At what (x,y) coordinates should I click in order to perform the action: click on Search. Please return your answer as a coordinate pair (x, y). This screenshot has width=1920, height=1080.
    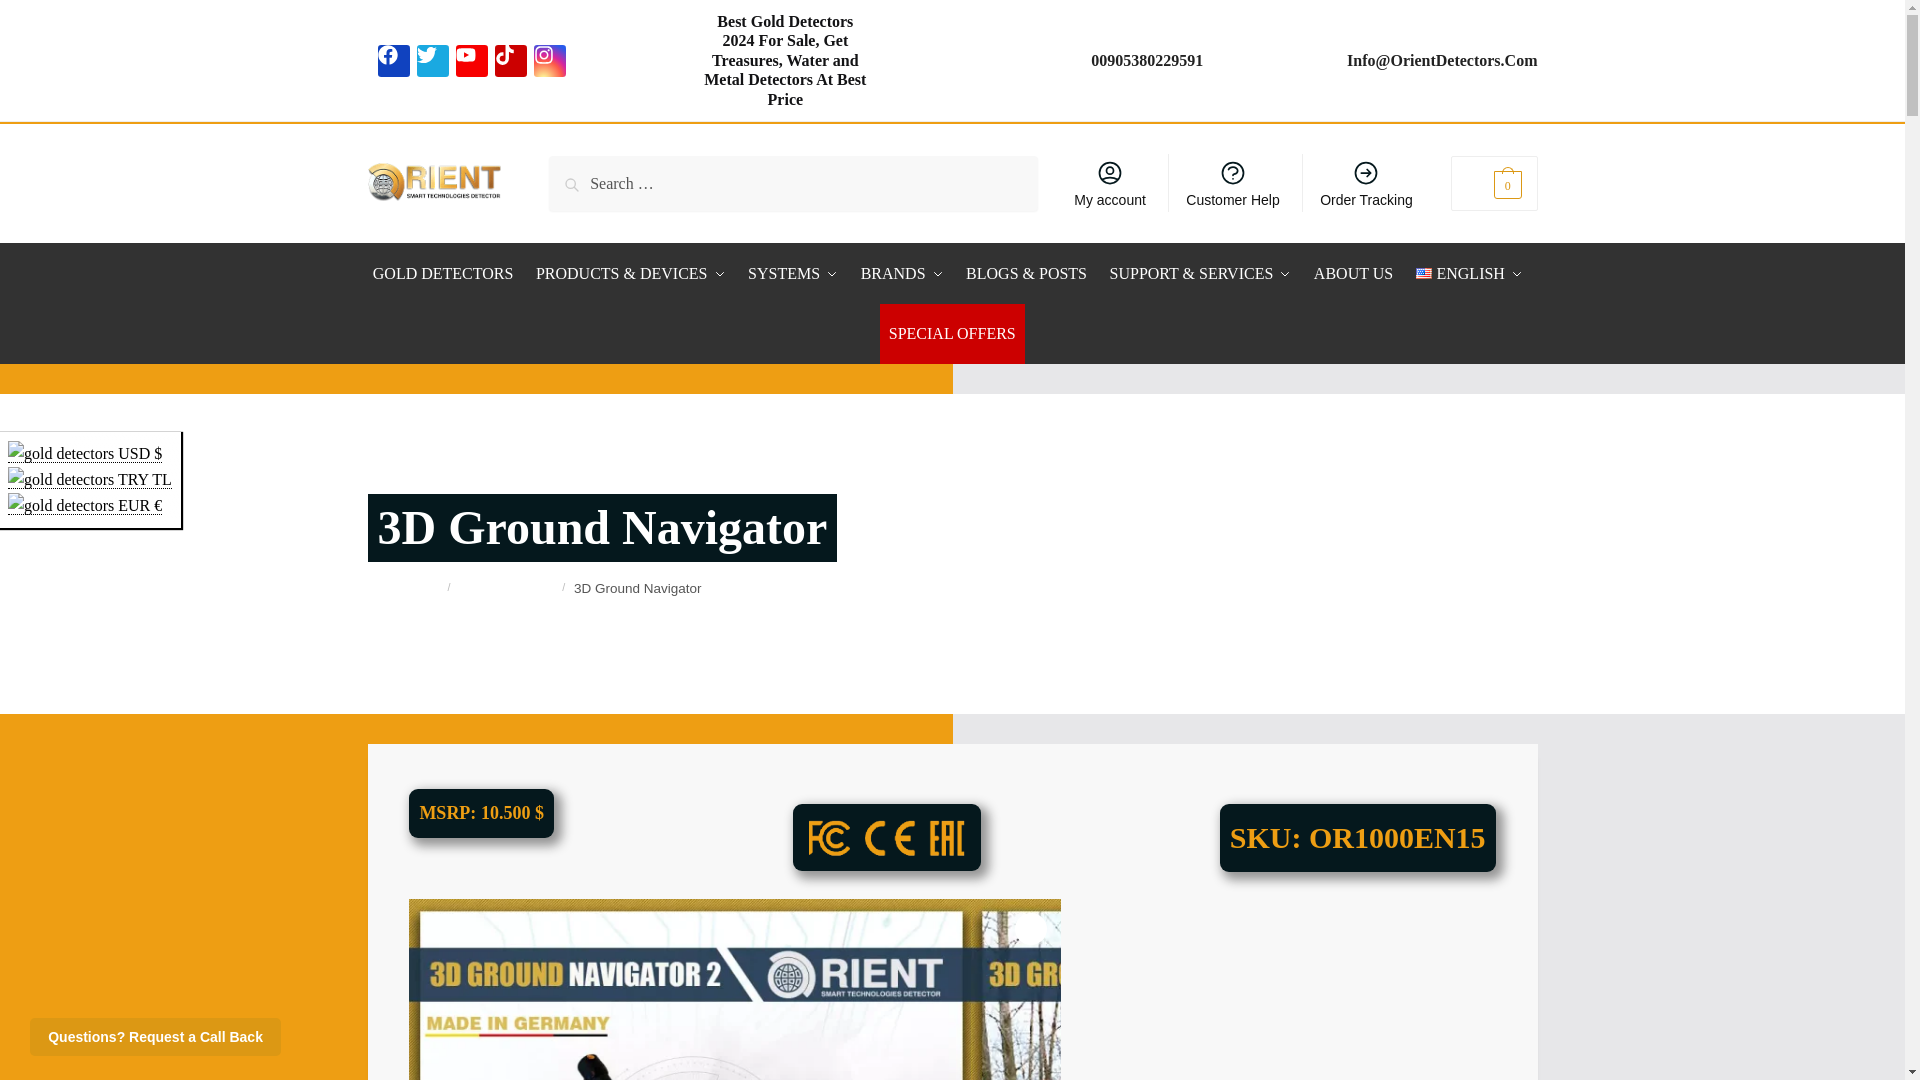
    Looking at the image, I should click on (595, 179).